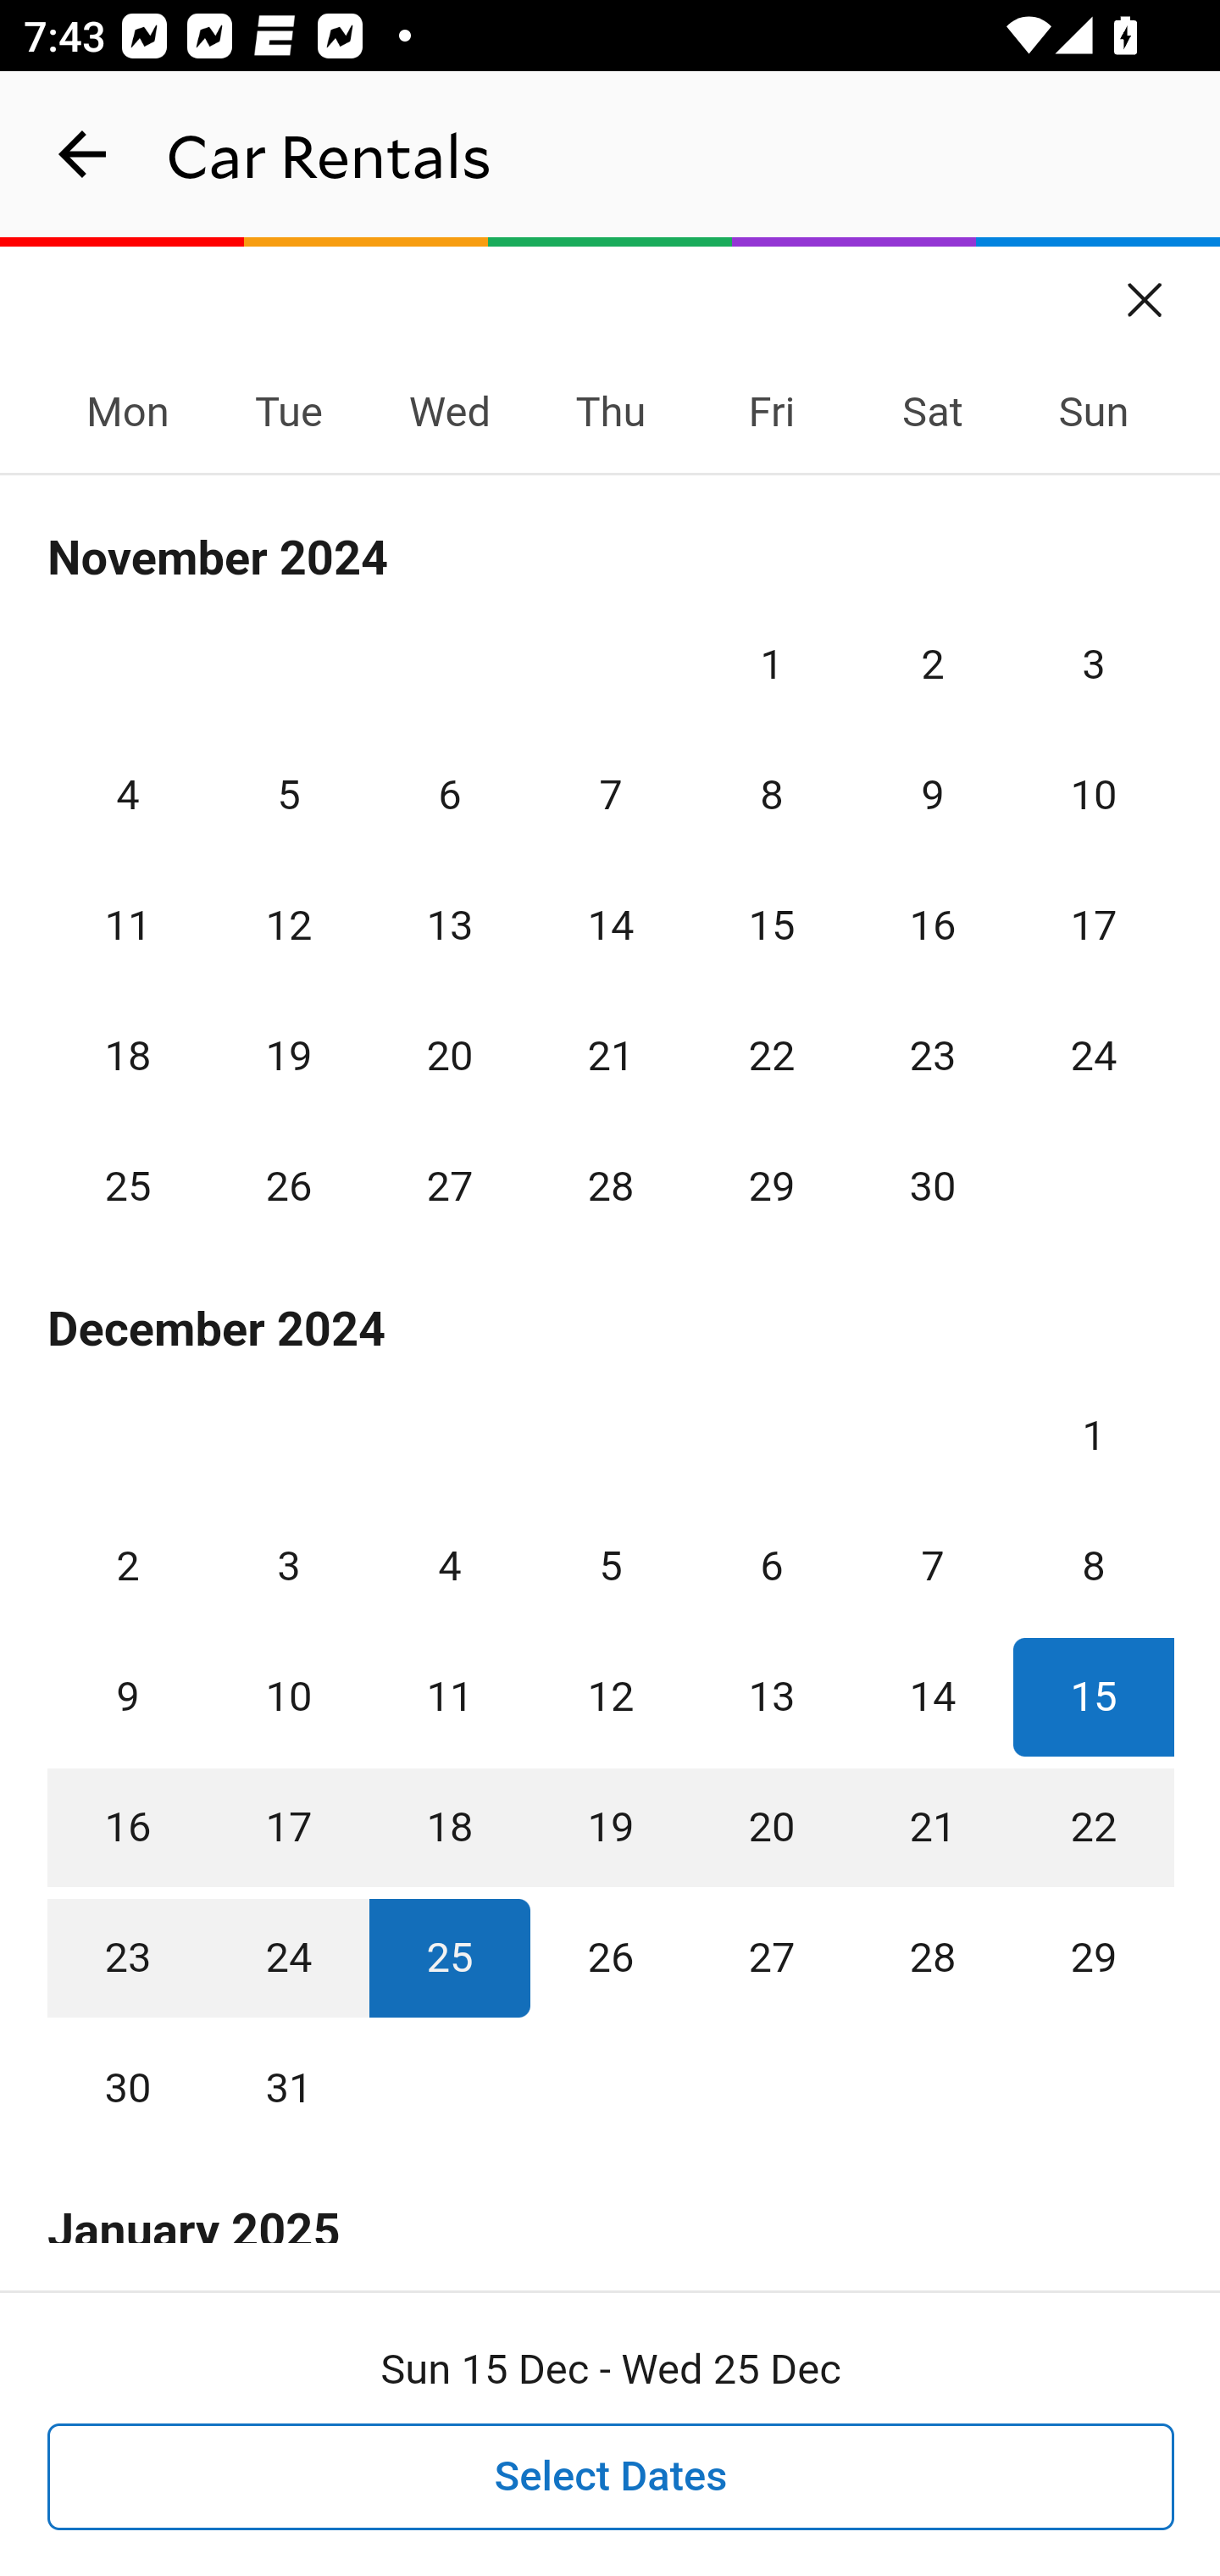 This screenshot has width=1220, height=2576. I want to click on 29 November 2024, so click(772, 1187).